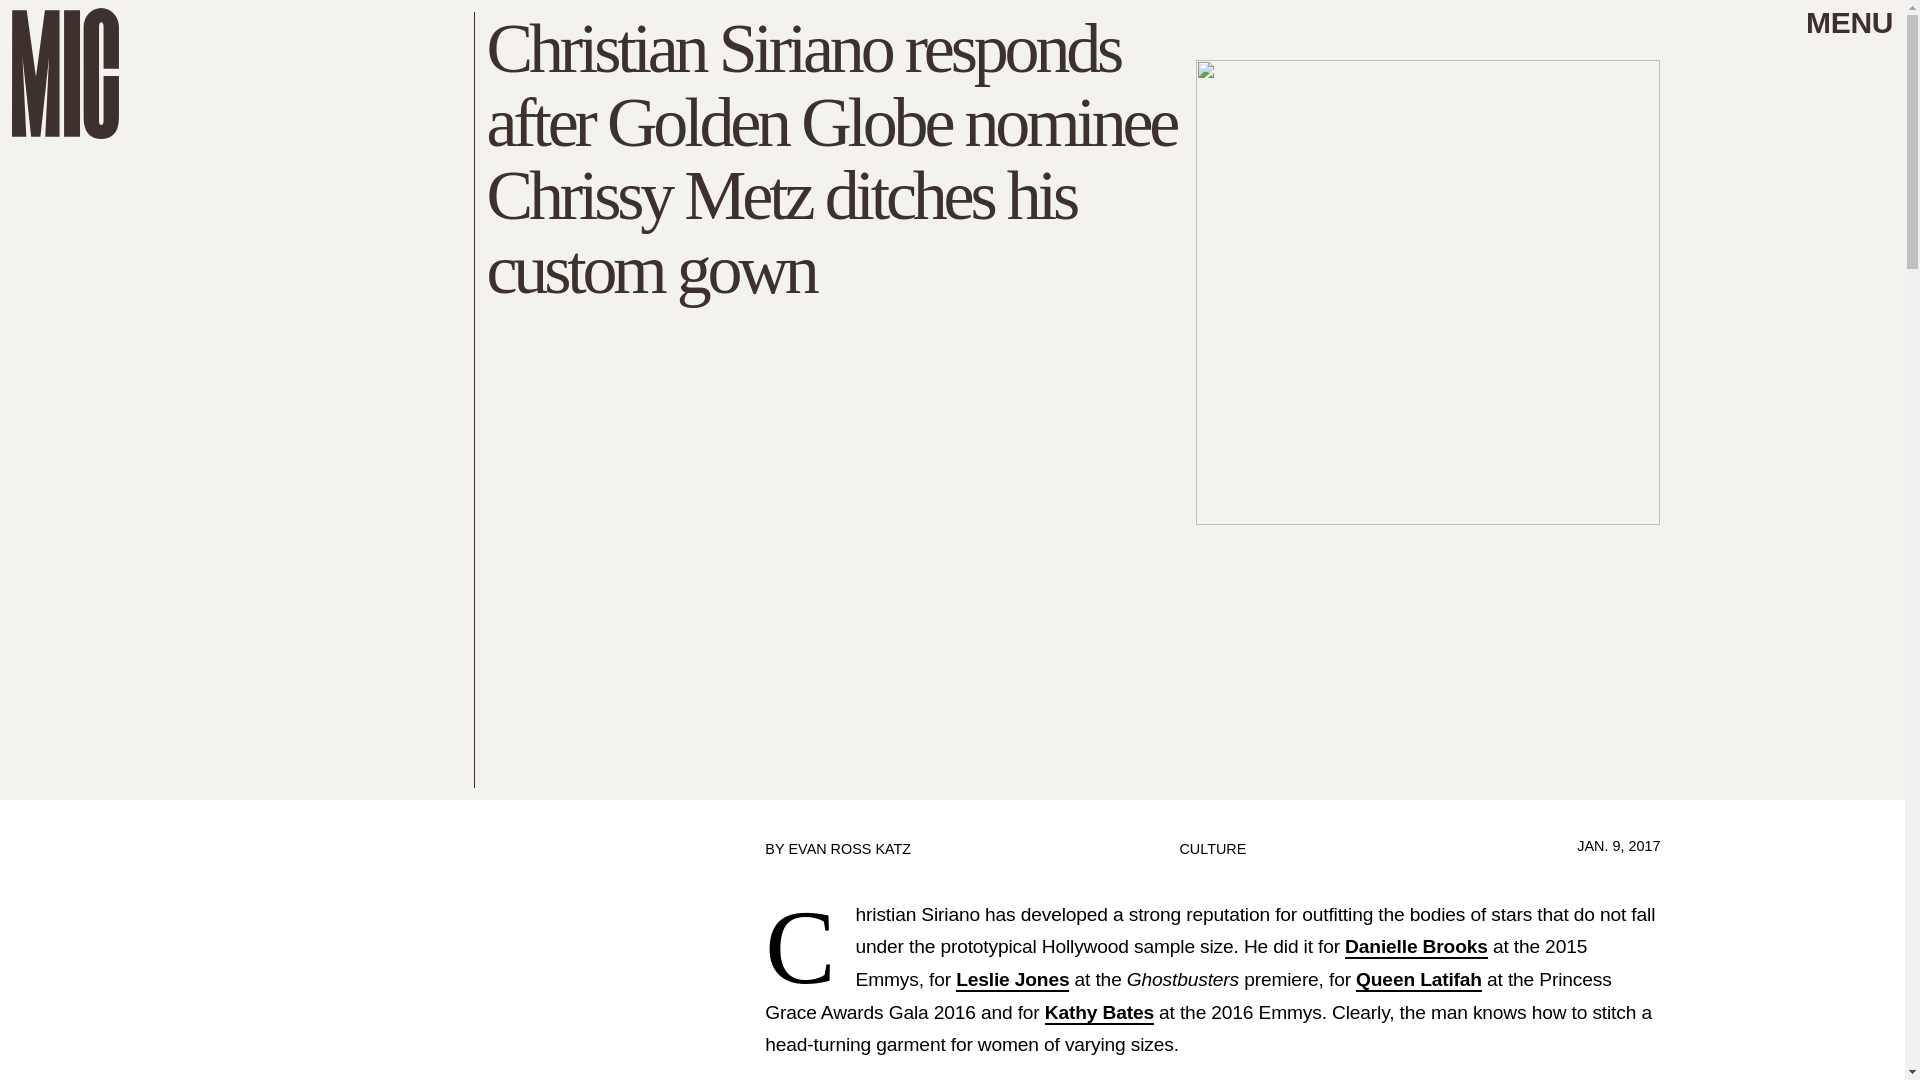  Describe the element at coordinates (1416, 948) in the screenshot. I see `Danielle Brooks` at that location.